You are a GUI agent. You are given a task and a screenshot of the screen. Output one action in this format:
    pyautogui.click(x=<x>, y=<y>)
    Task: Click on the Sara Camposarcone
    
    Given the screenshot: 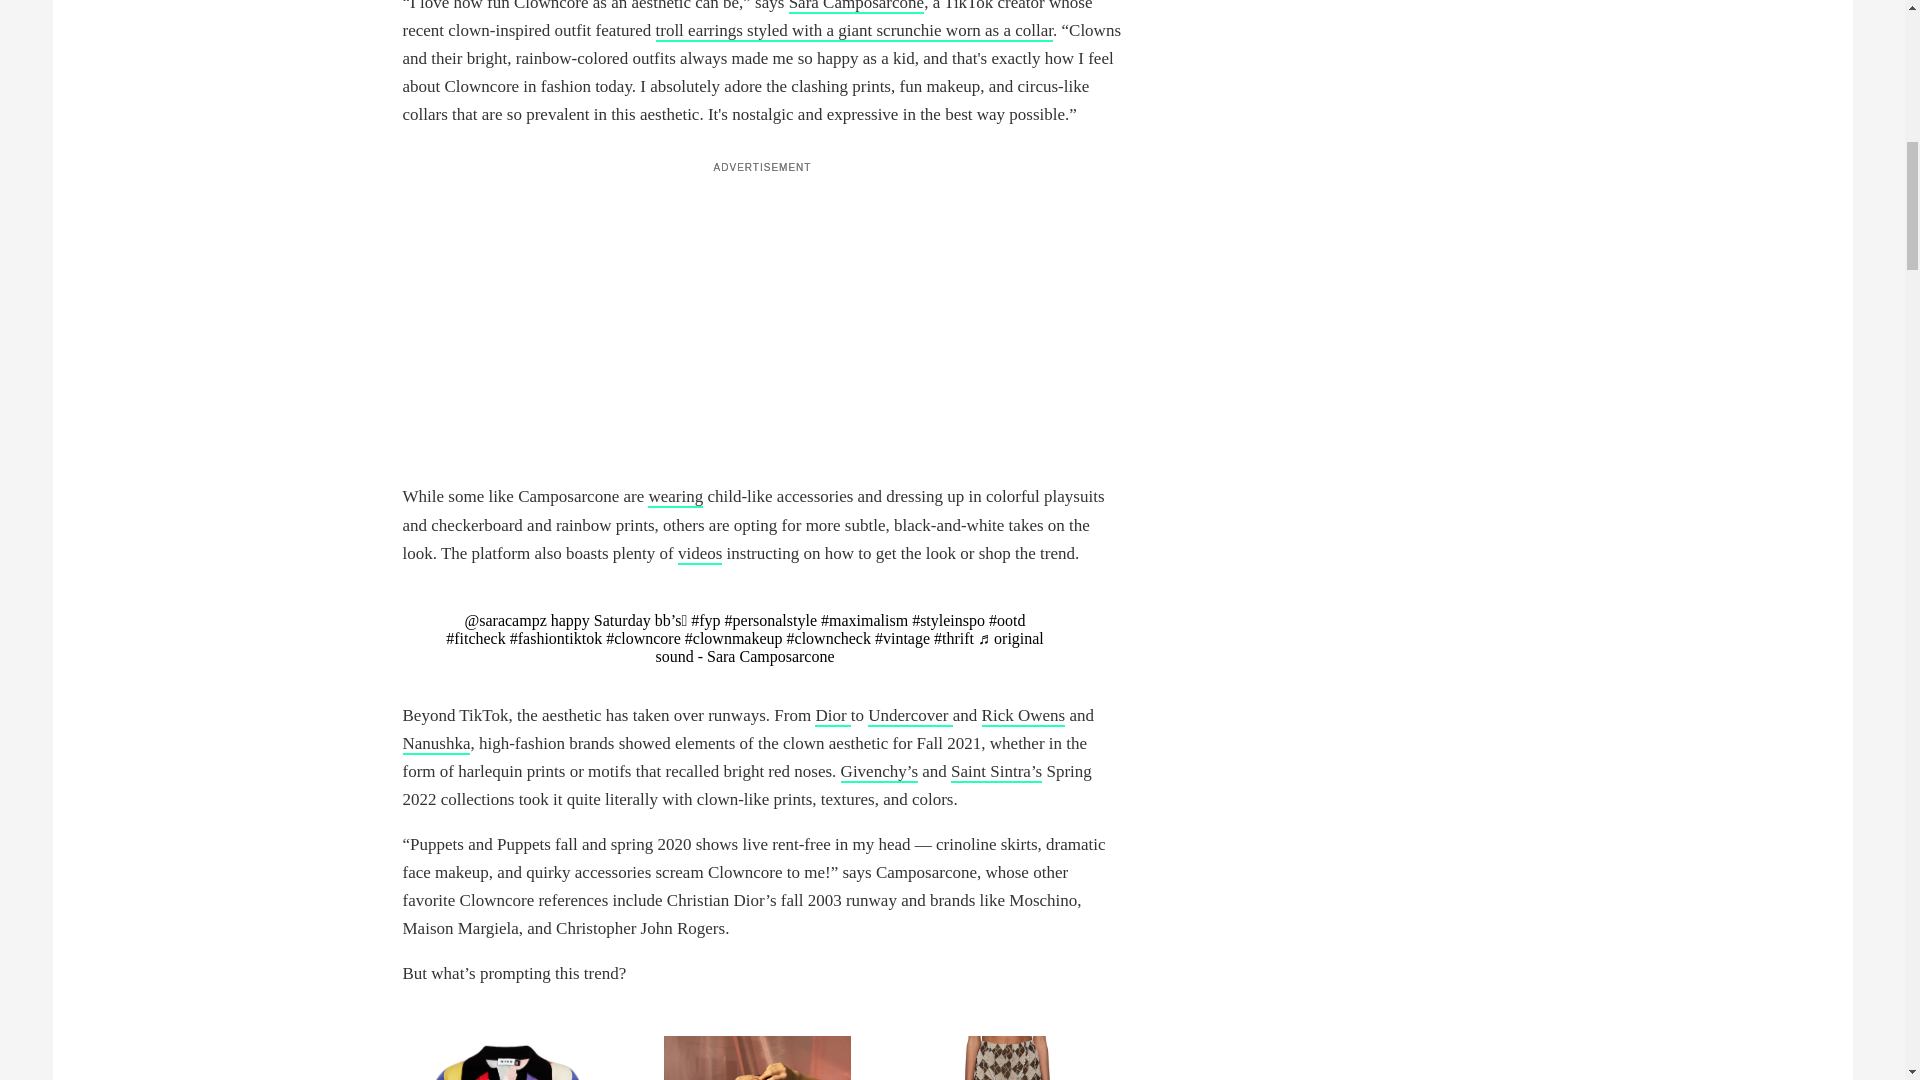 What is the action you would take?
    pyautogui.click(x=856, y=7)
    